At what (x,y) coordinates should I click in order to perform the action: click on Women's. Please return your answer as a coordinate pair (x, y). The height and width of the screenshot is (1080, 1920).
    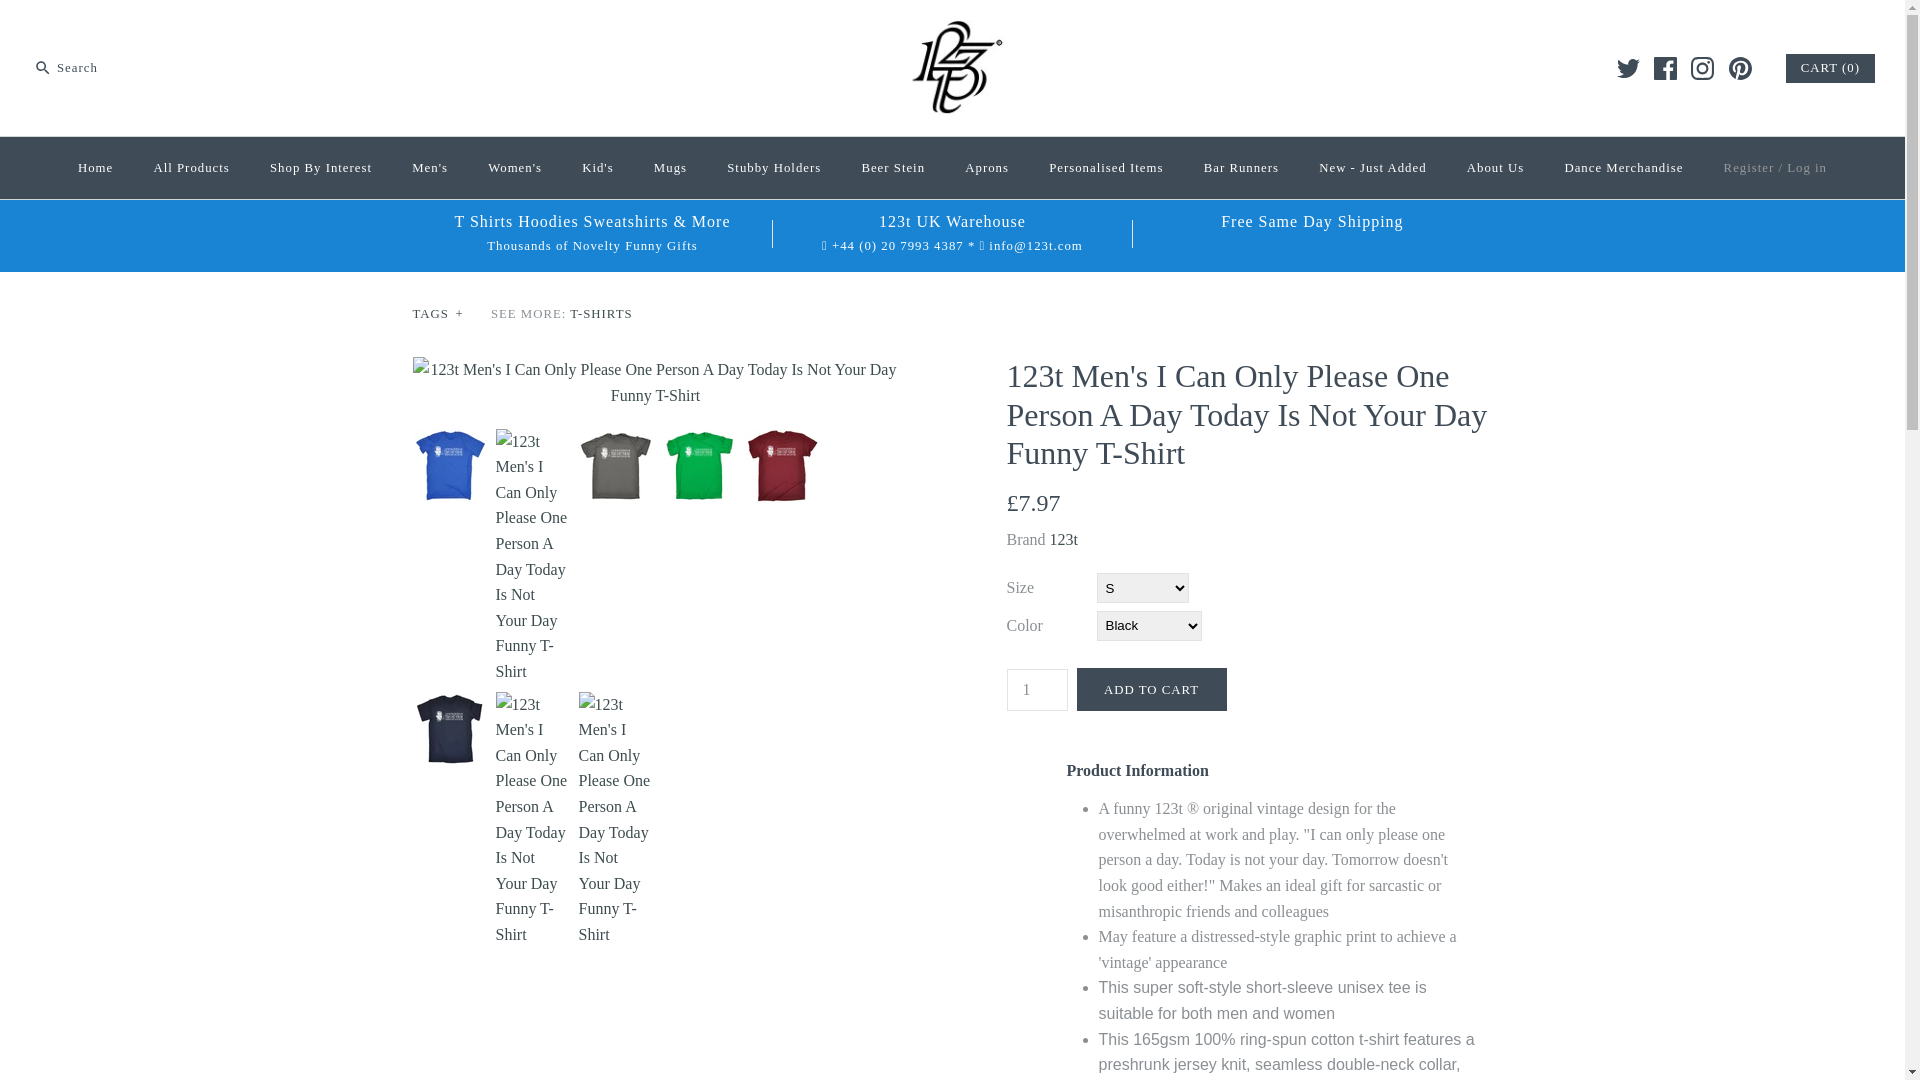
    Looking at the image, I should click on (515, 168).